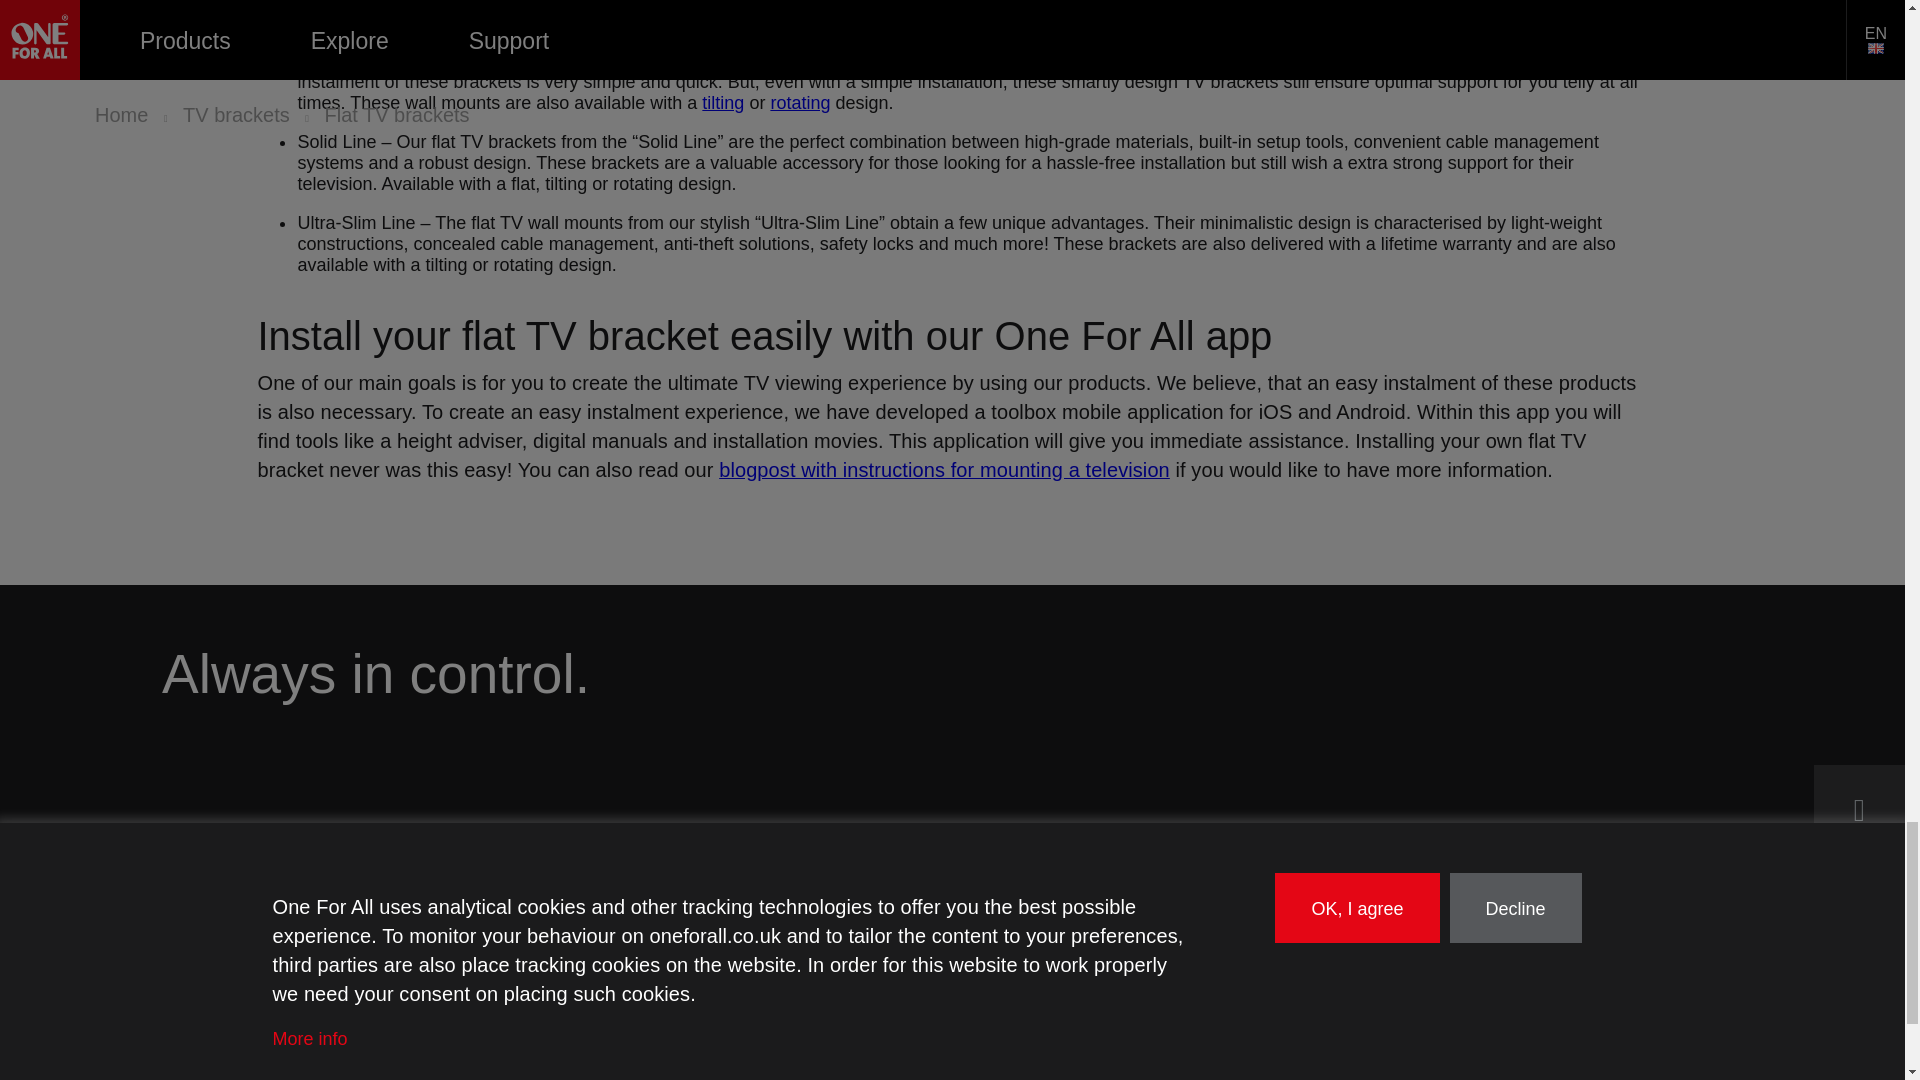  I want to click on Find the right remote, so click(566, 896).